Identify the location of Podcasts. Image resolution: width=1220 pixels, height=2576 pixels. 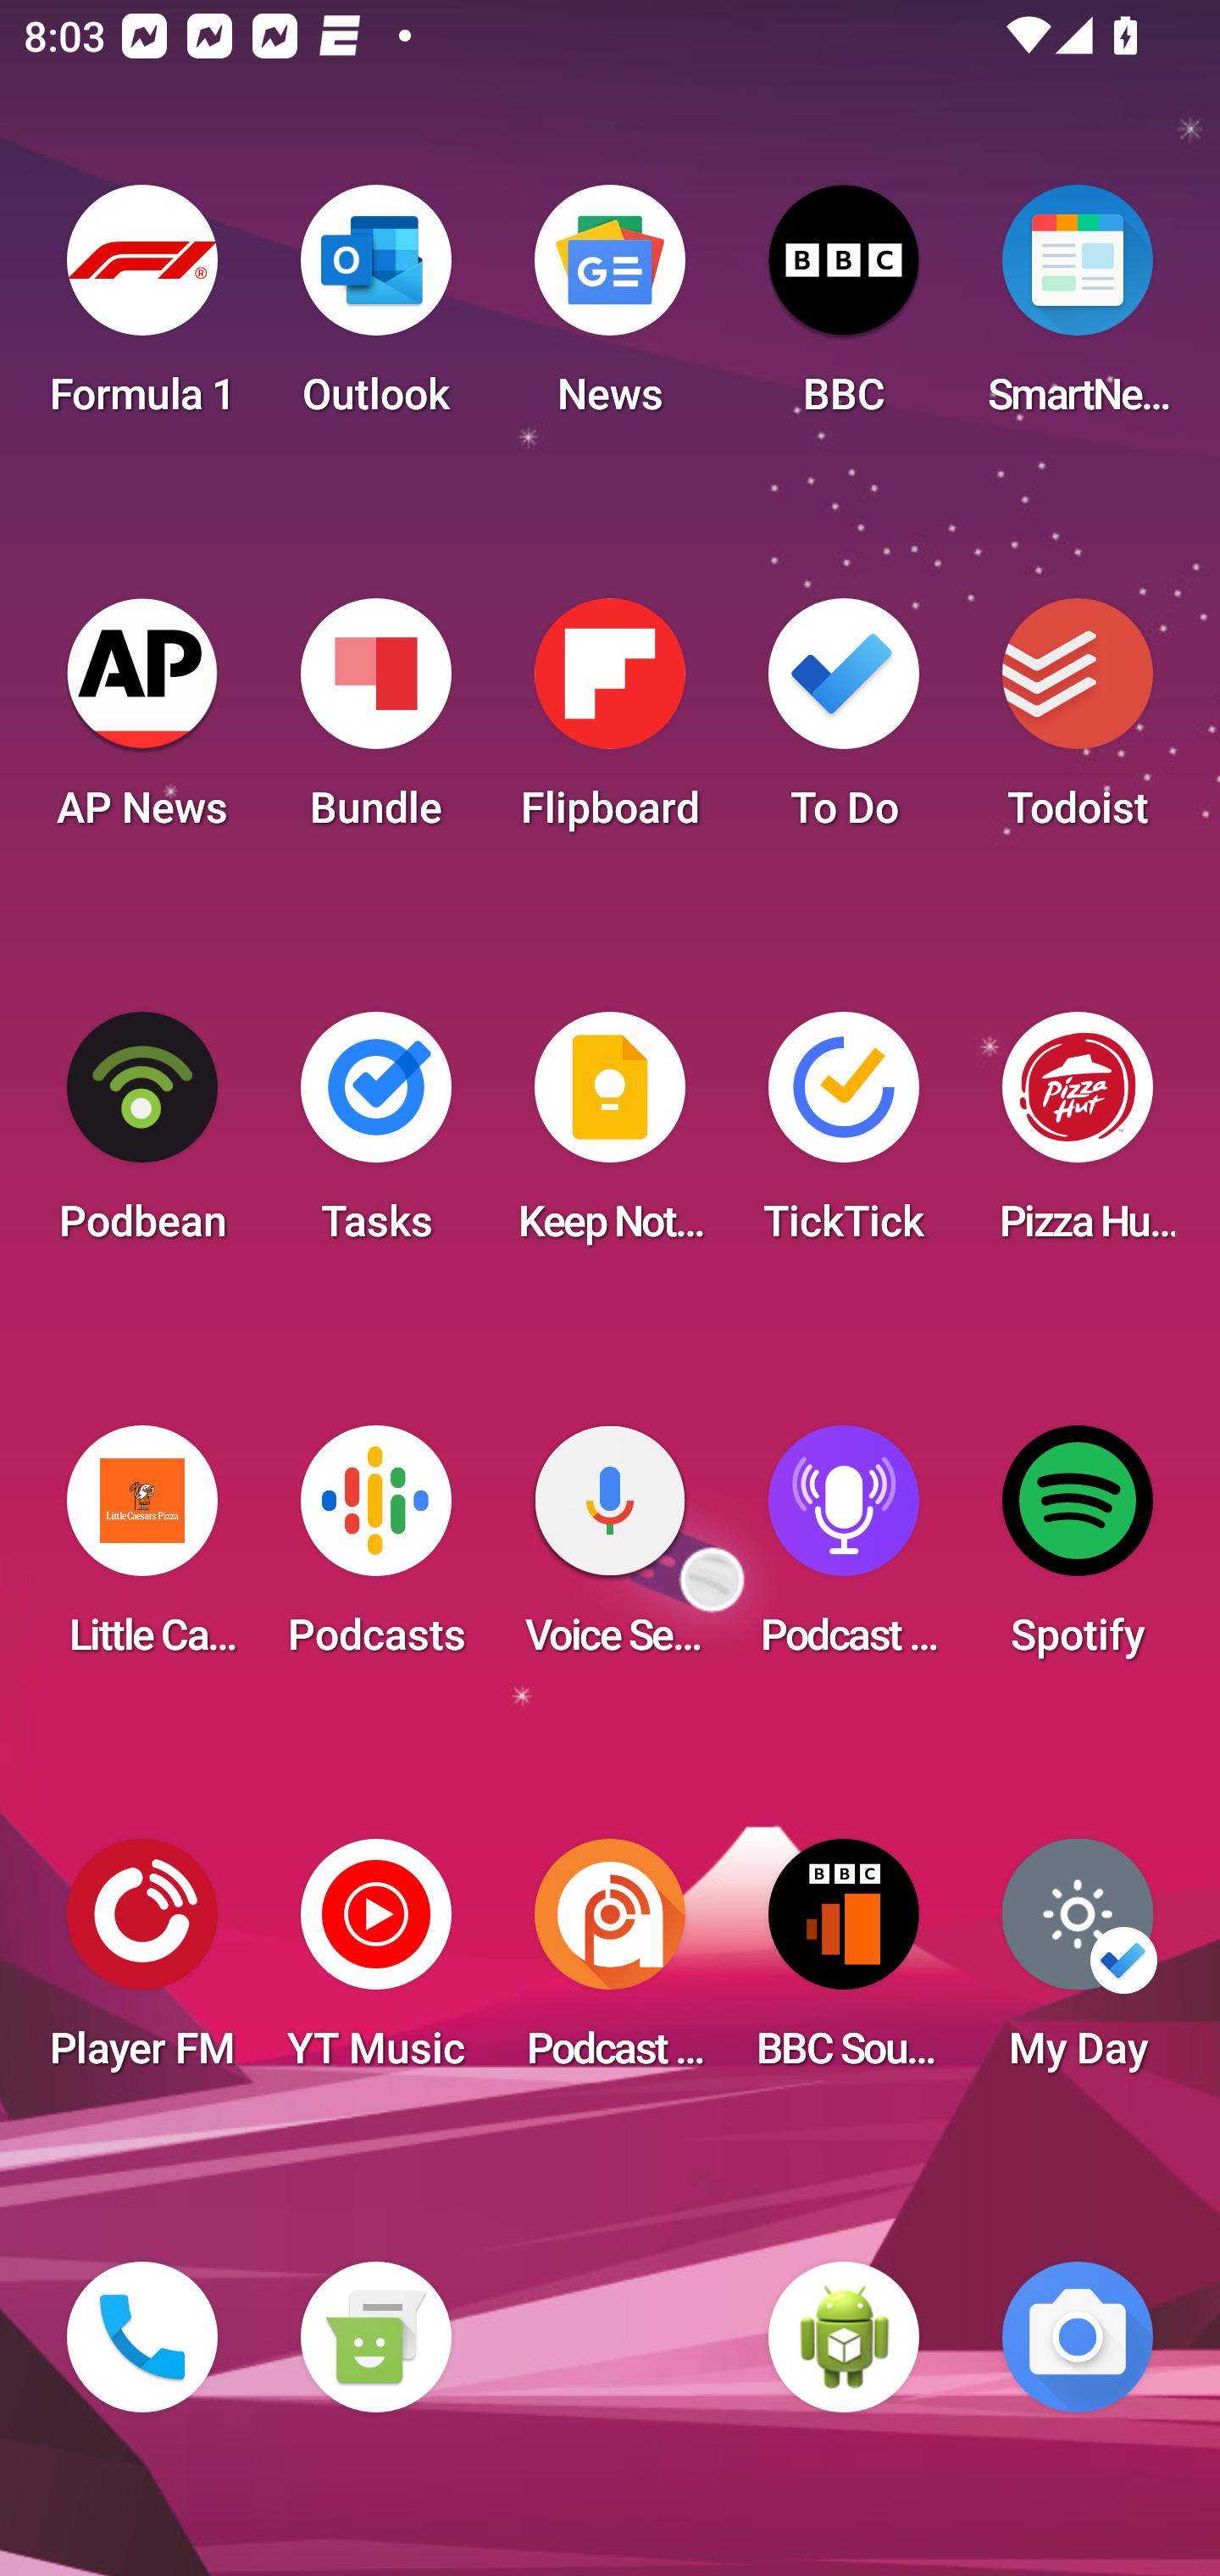
(375, 1551).